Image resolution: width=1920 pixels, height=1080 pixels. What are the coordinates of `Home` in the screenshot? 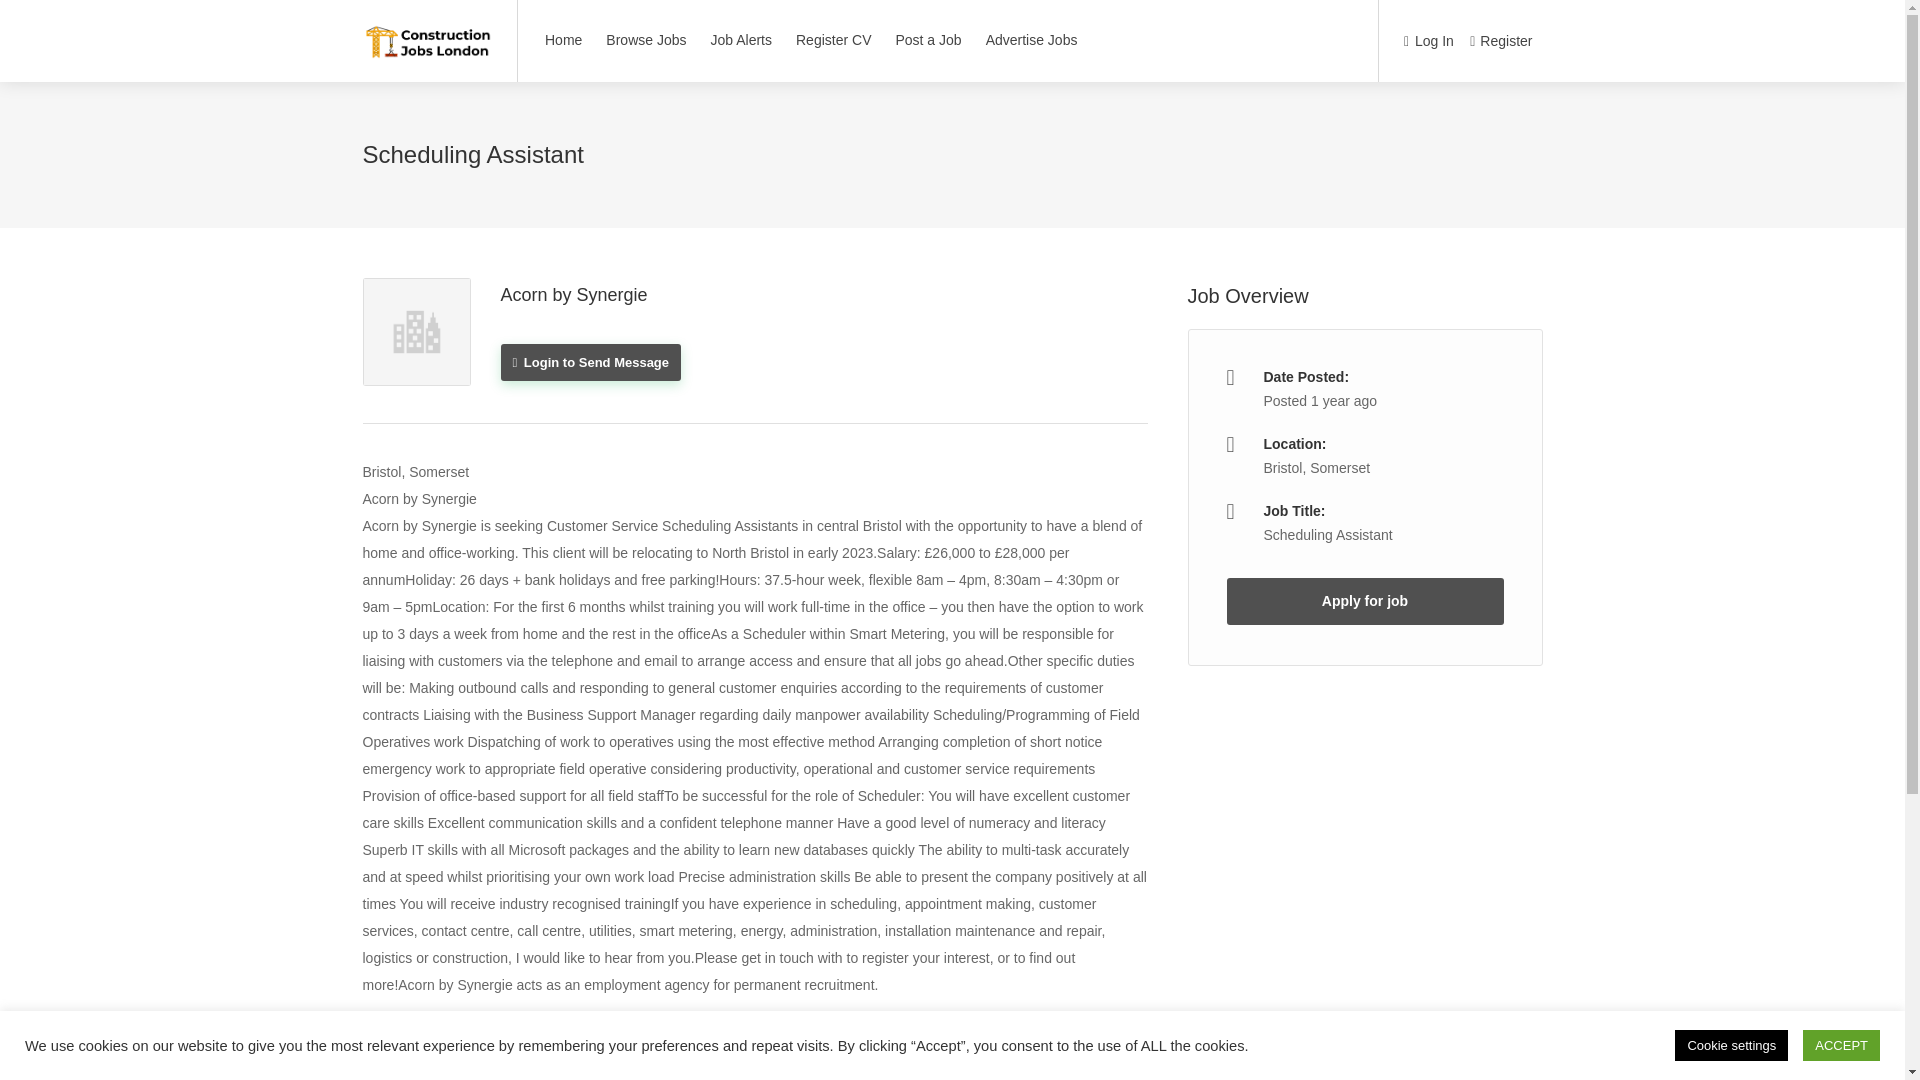 It's located at (563, 40).